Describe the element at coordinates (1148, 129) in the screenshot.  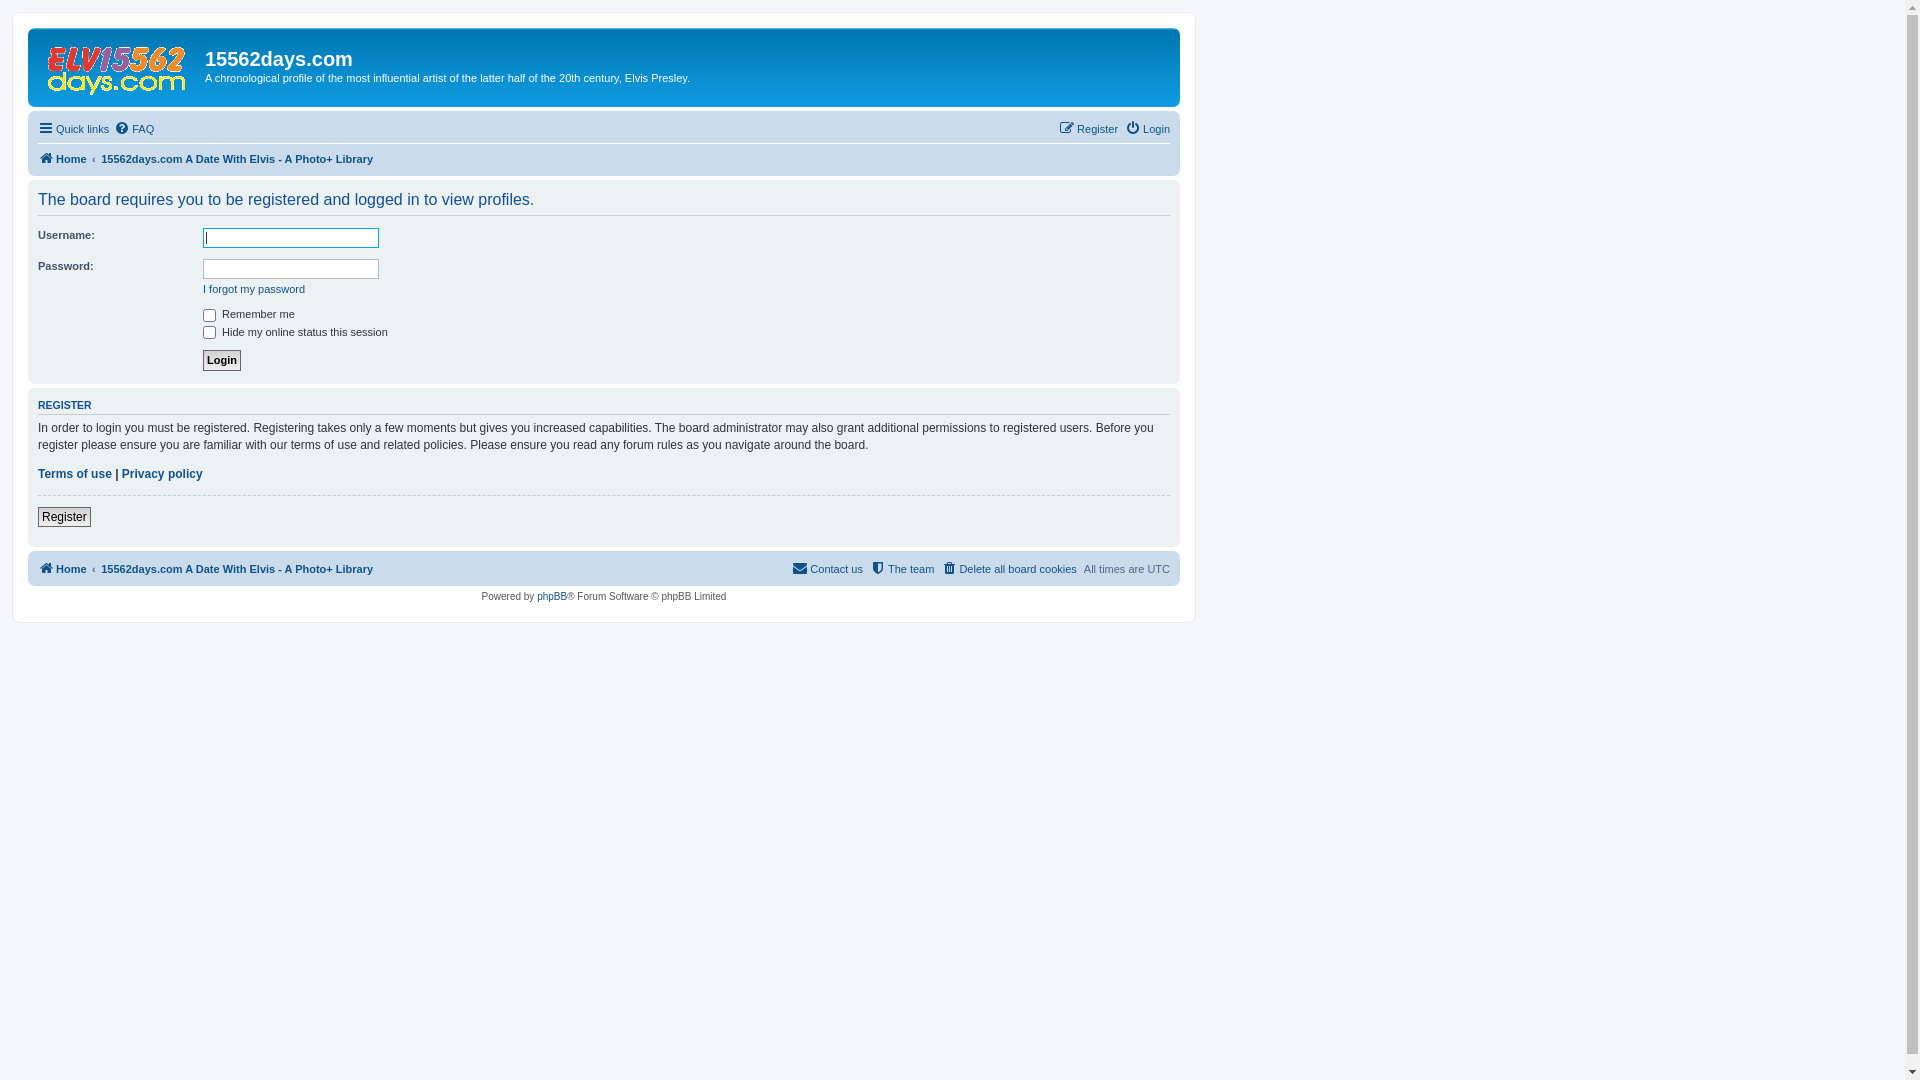
I see `Login` at that location.